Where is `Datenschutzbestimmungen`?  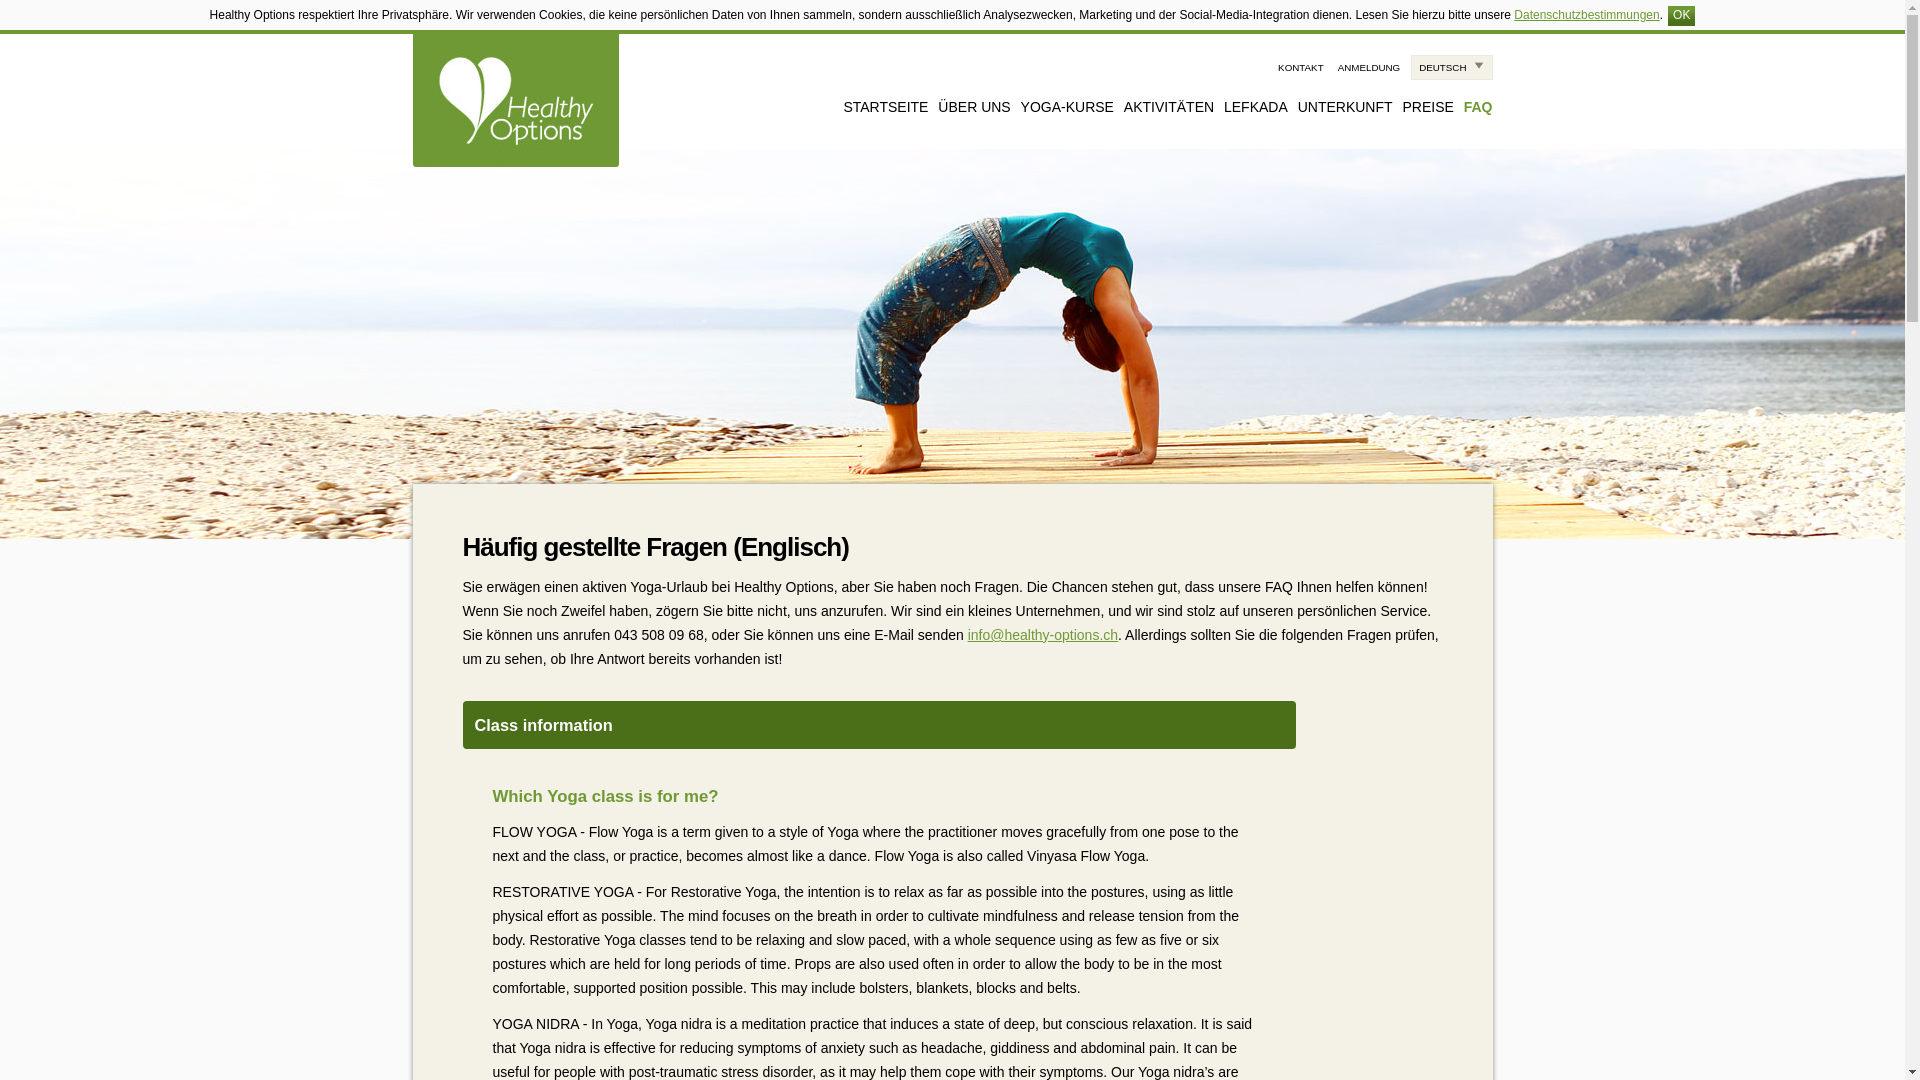 Datenschutzbestimmungen is located at coordinates (1586, 14).